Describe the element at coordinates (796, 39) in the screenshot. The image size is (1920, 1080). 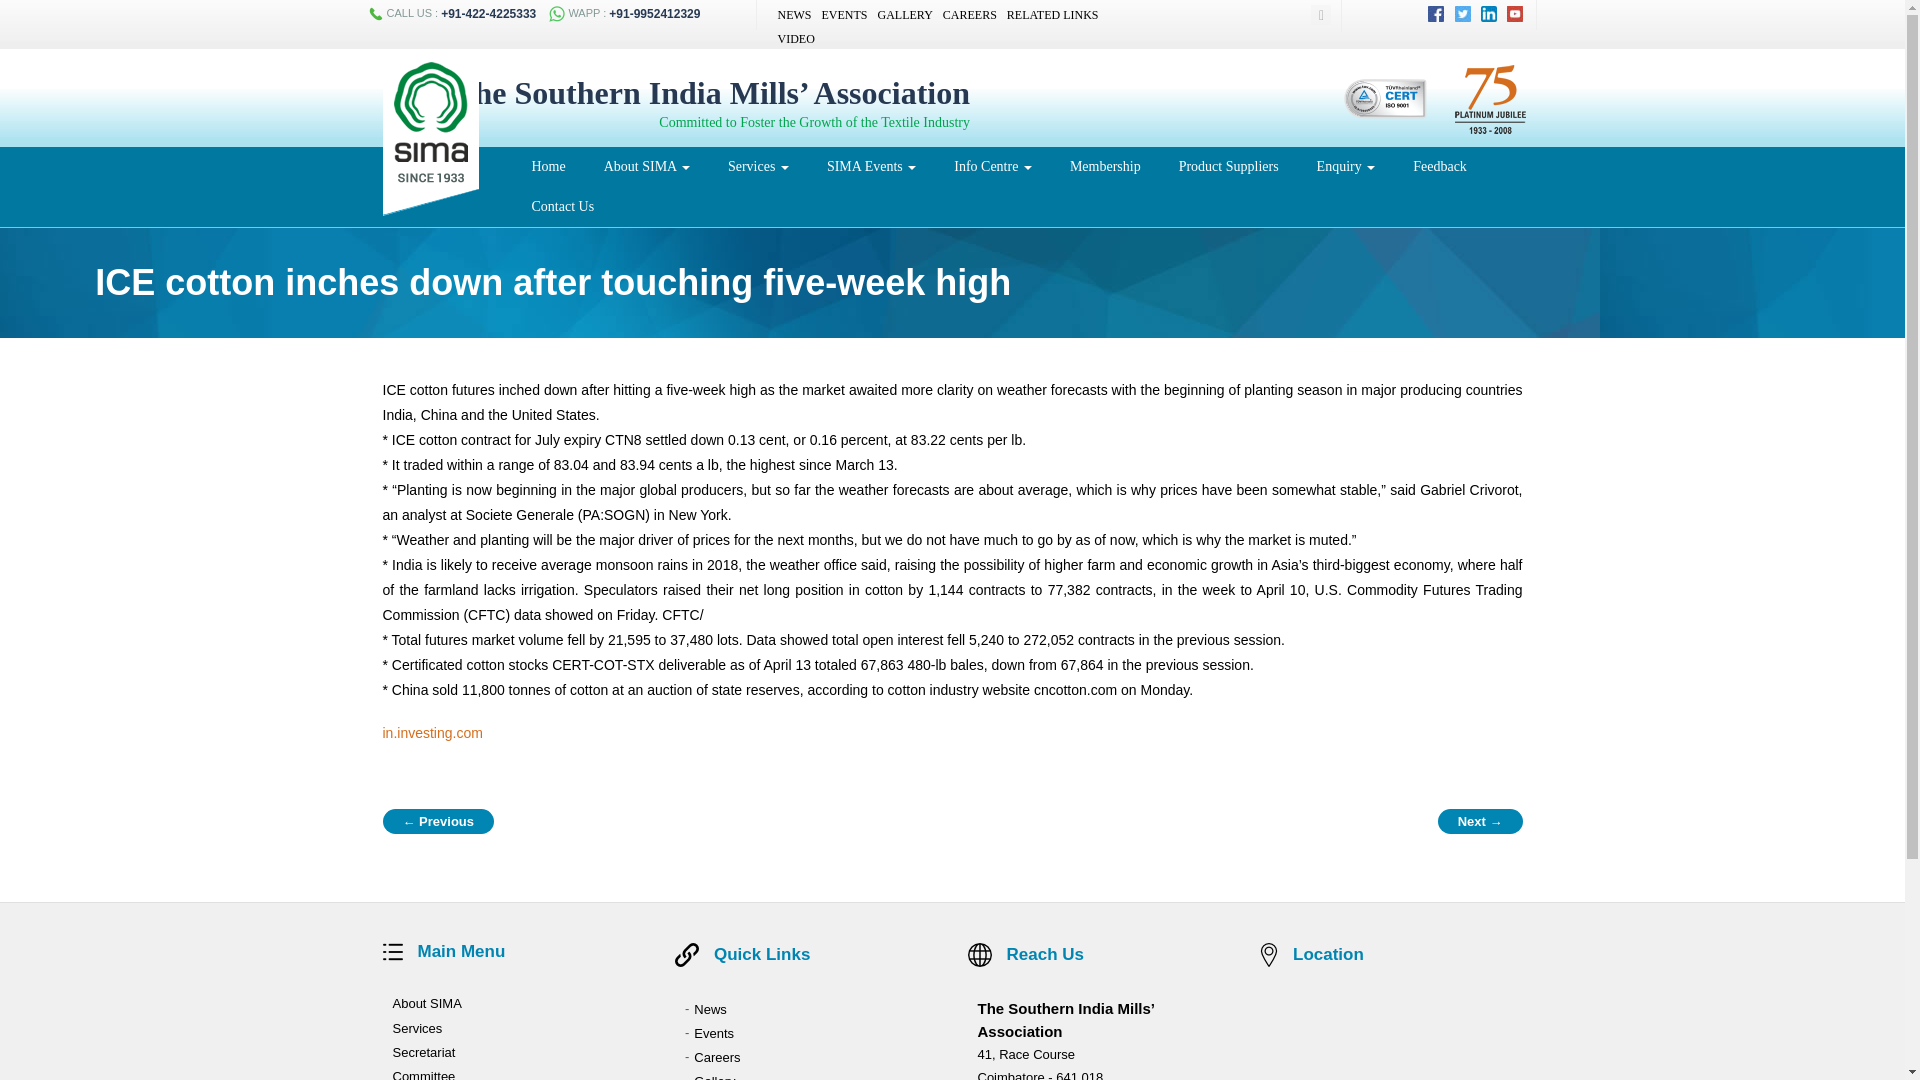
I see `VIDEO` at that location.